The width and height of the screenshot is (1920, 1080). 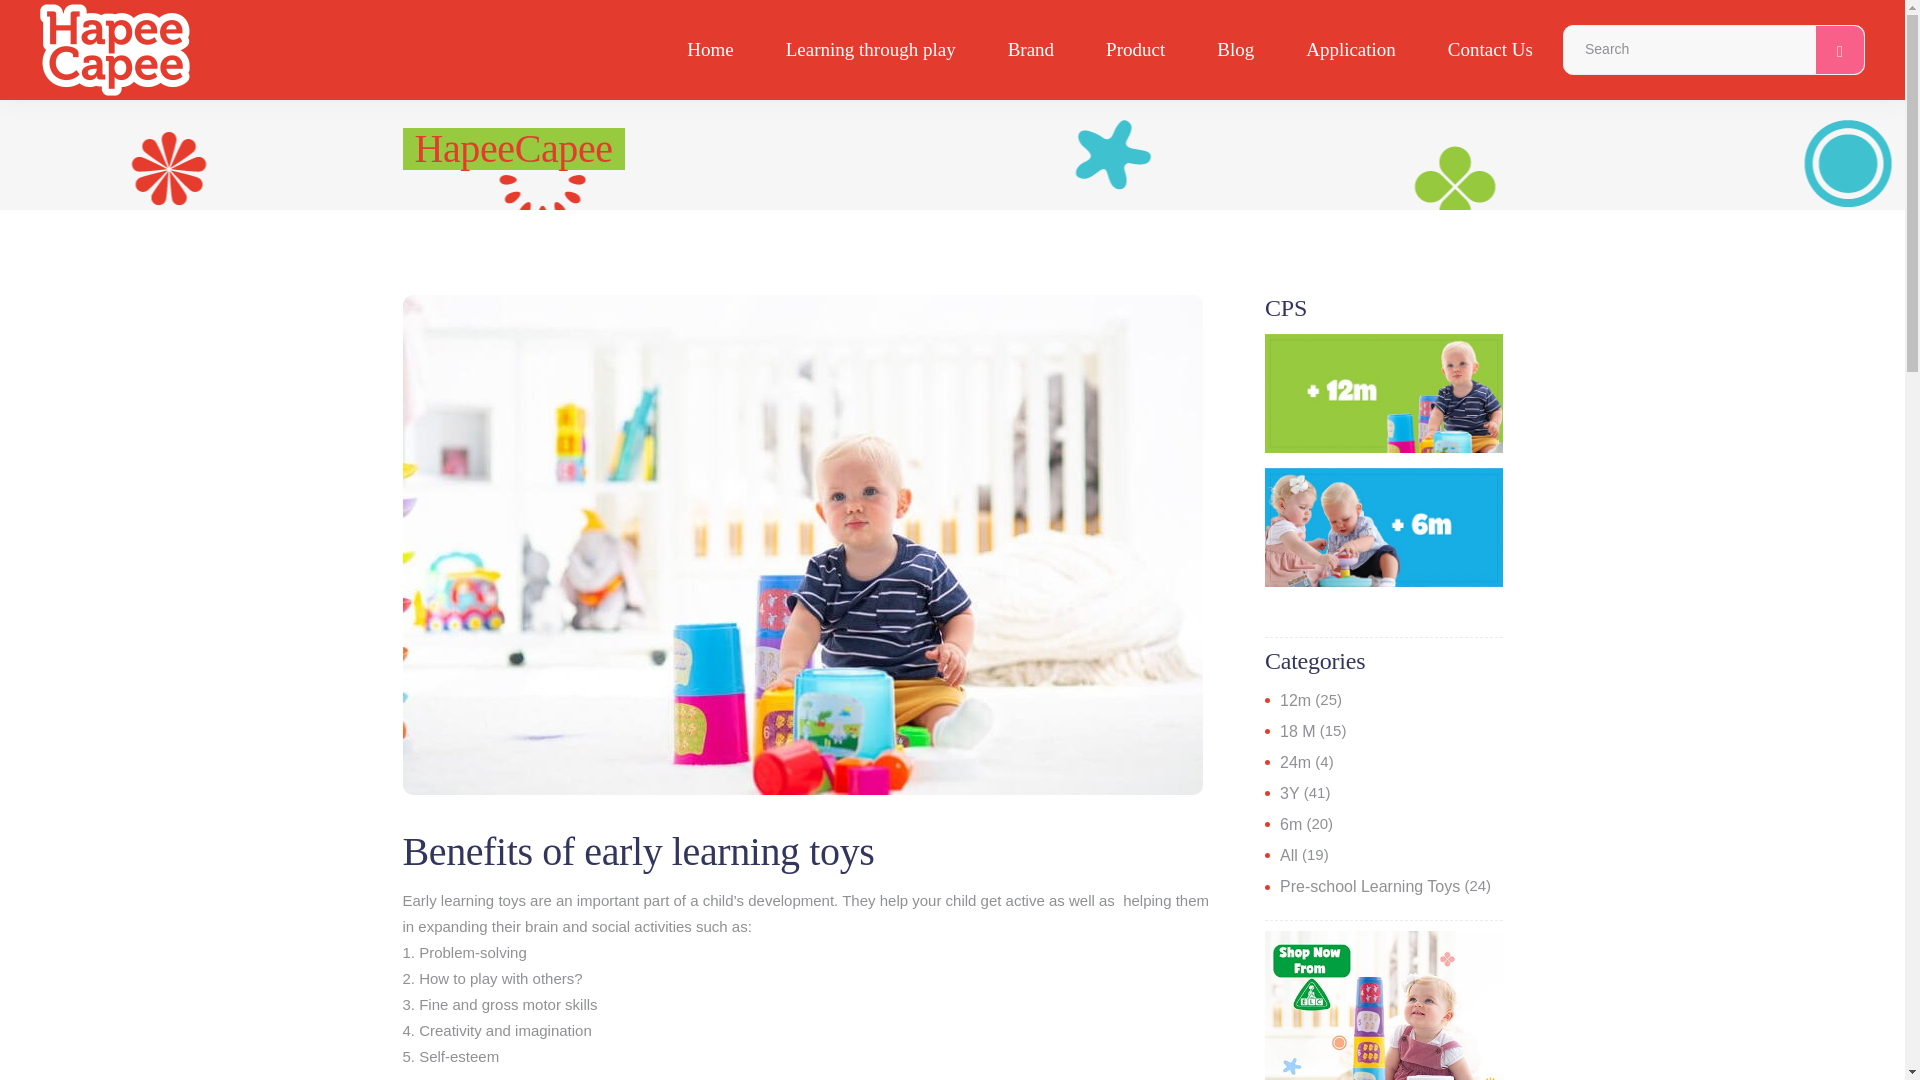 I want to click on Home, so click(x=709, y=50).